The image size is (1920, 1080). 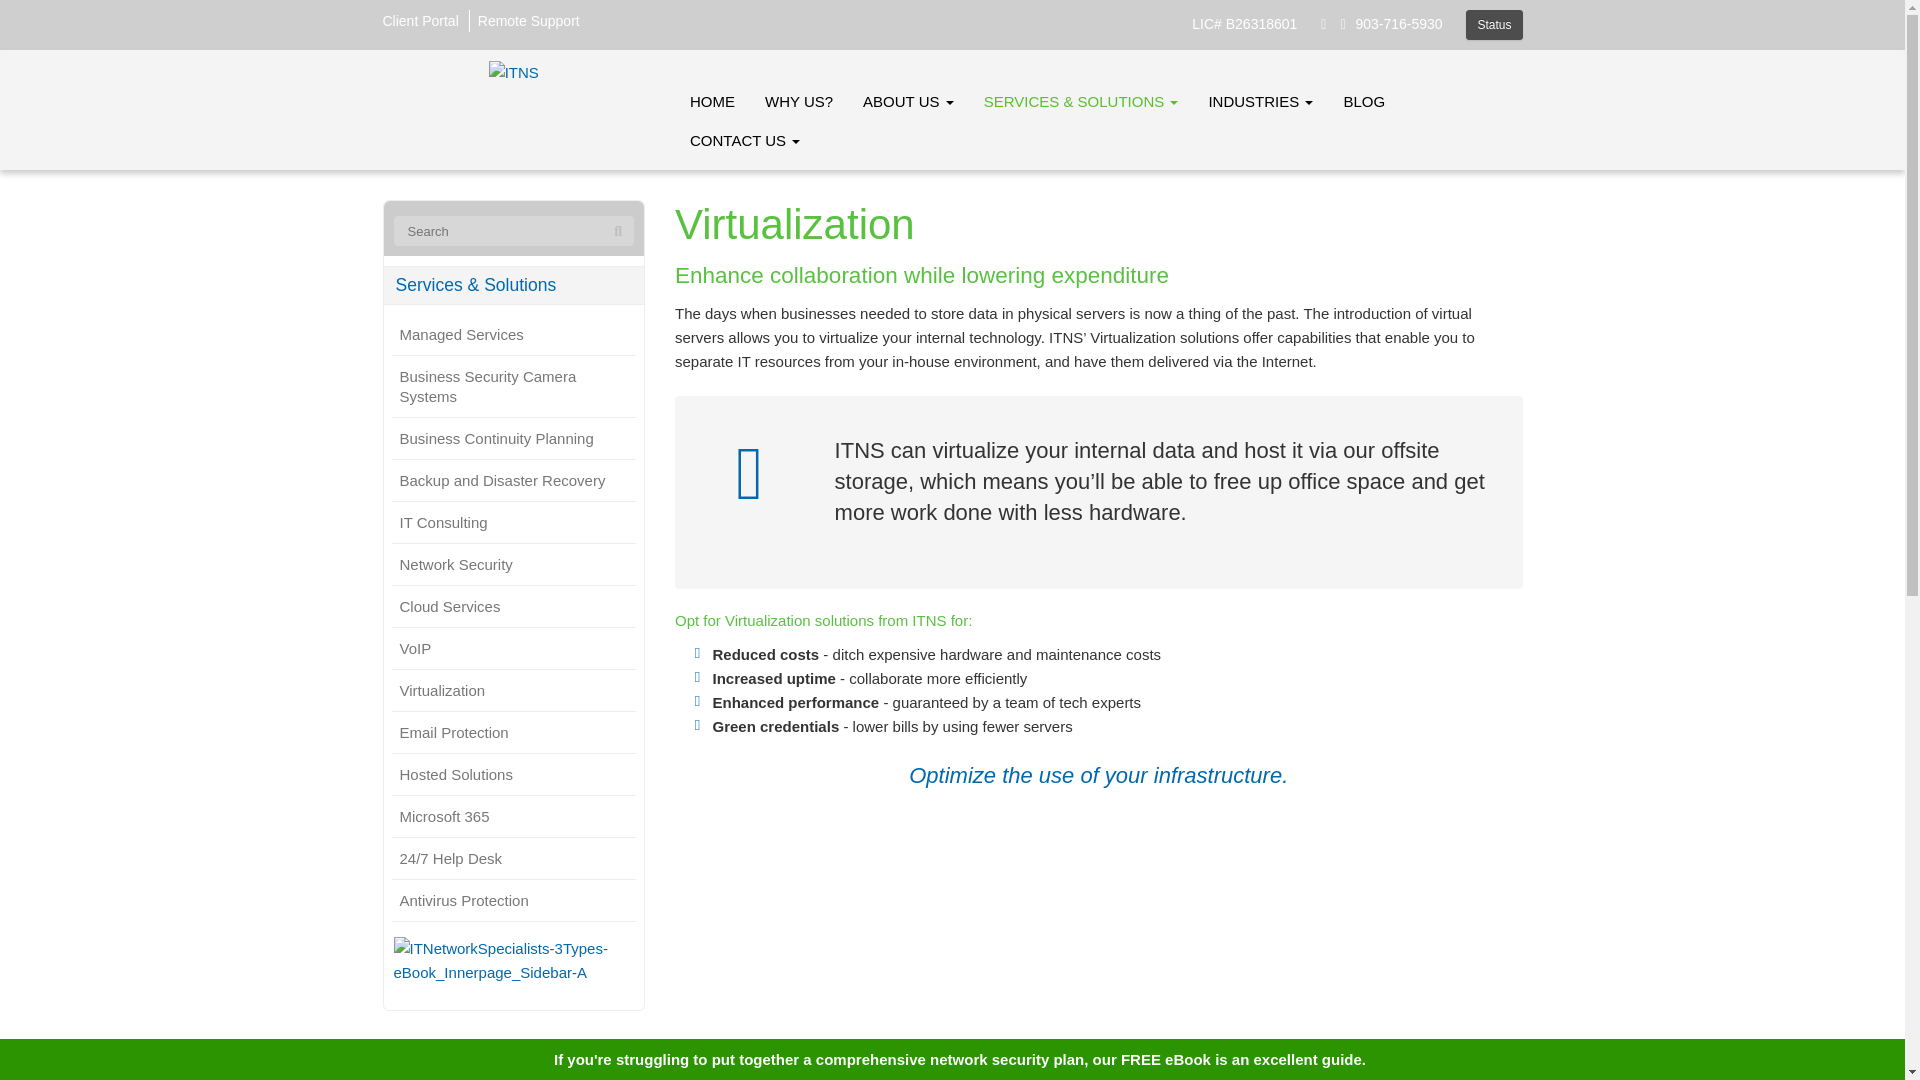 I want to click on INDUSTRIES, so click(x=1260, y=102).